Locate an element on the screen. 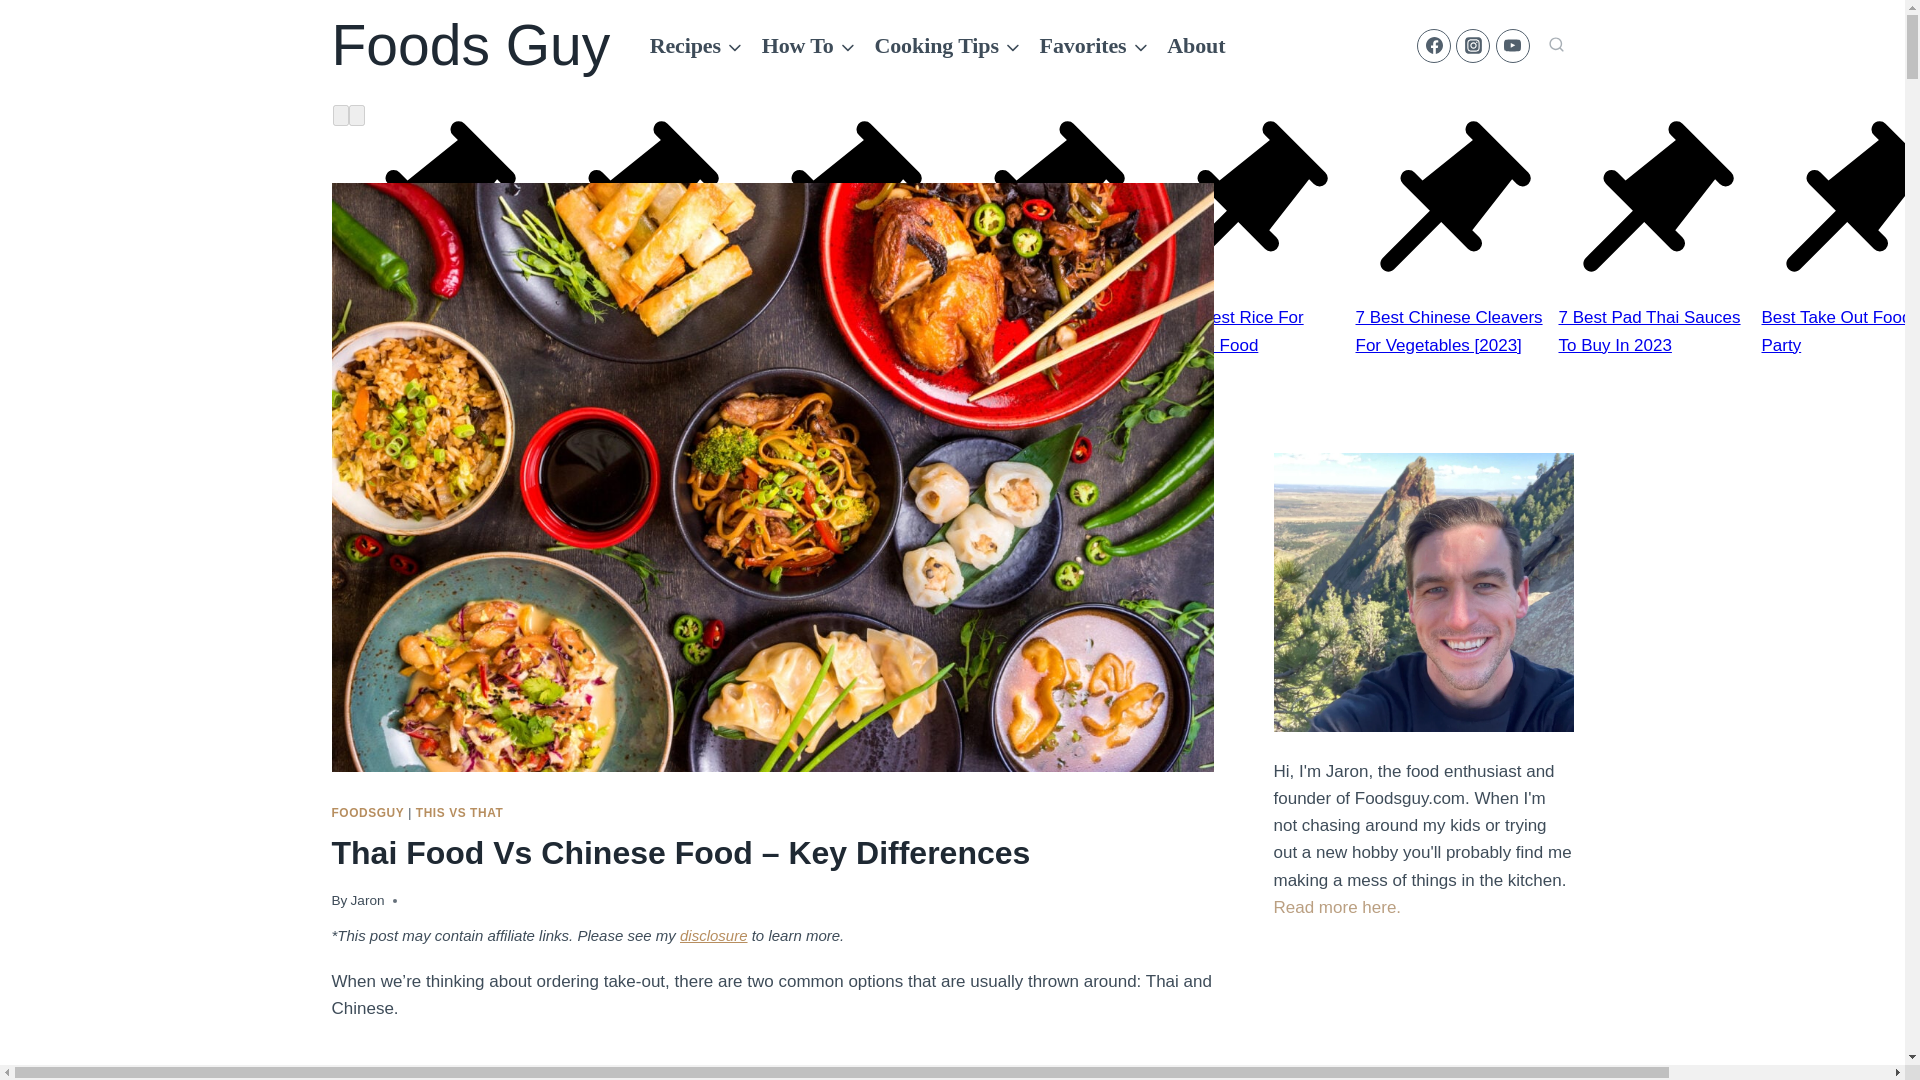  Cooking Tips is located at coordinates (947, 46).